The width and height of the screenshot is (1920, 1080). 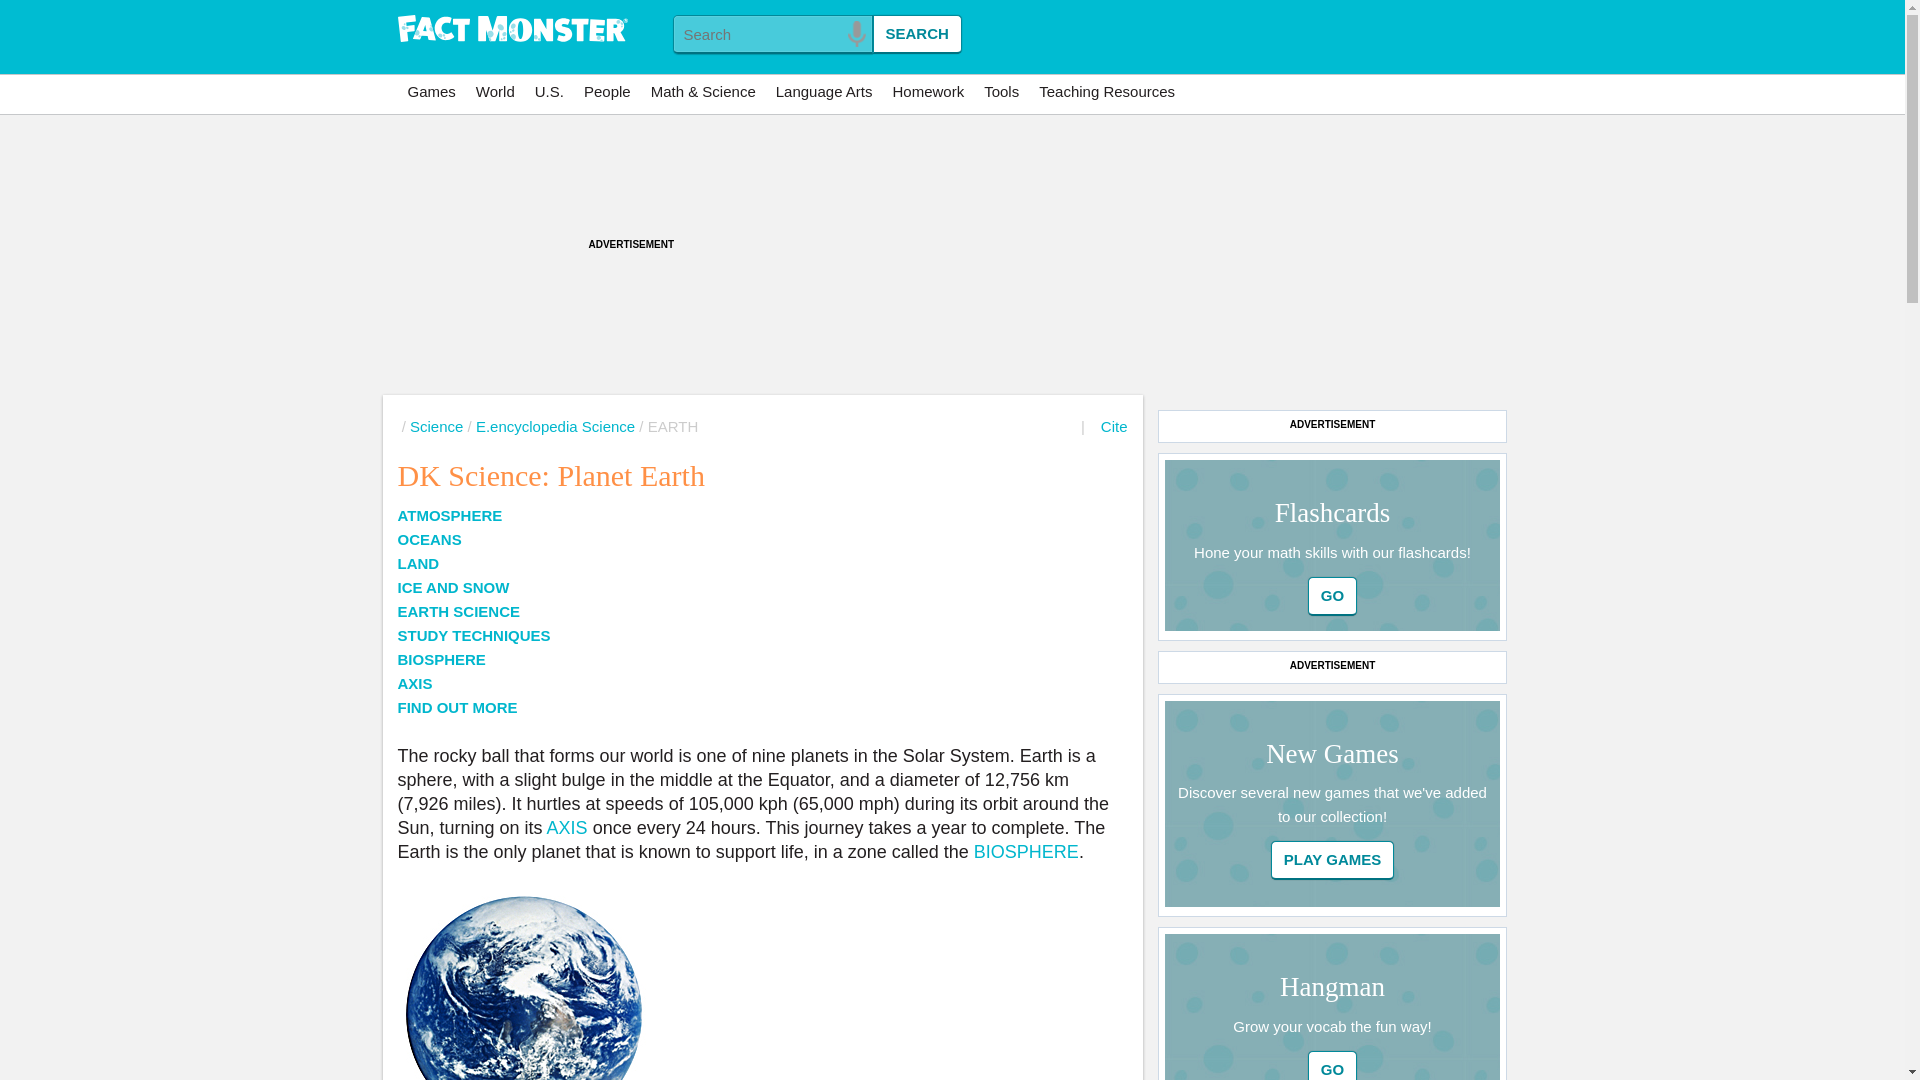 I want to click on Search, so click(x=916, y=34).